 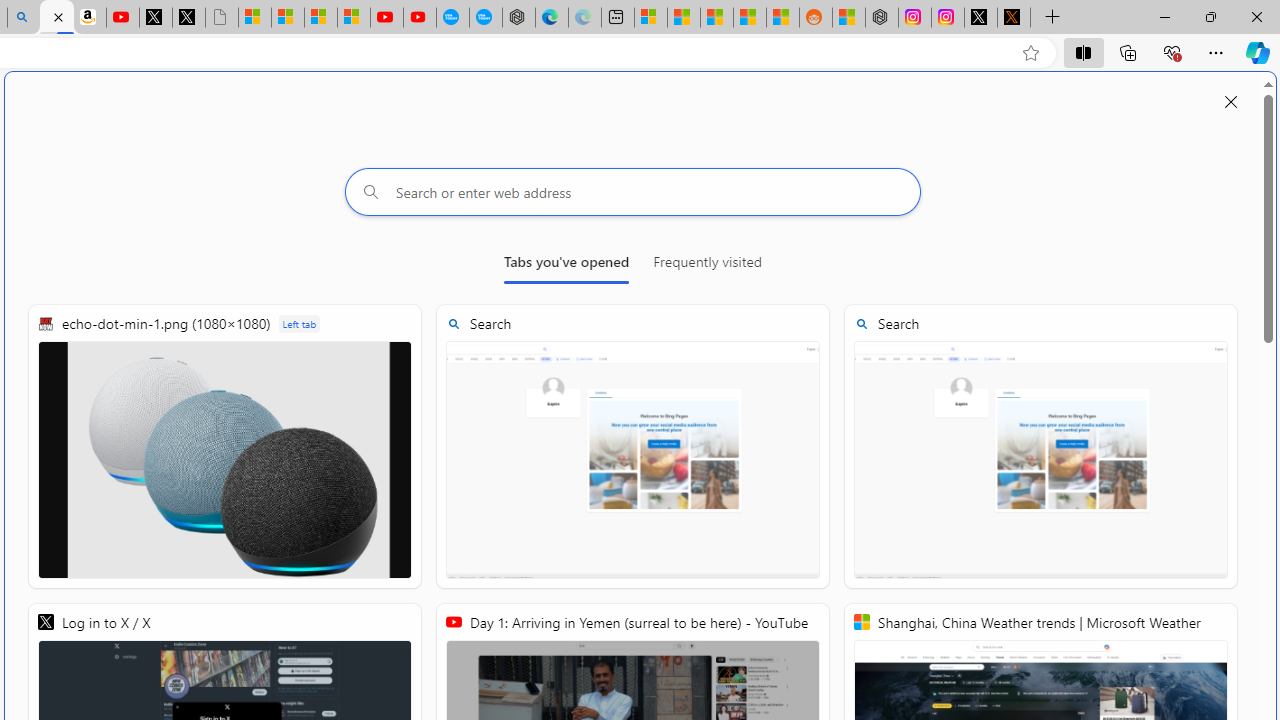 What do you see at coordinates (717, 18) in the screenshot?
I see `Shanghai, China hourly forecast | Microsoft Weather` at bounding box center [717, 18].